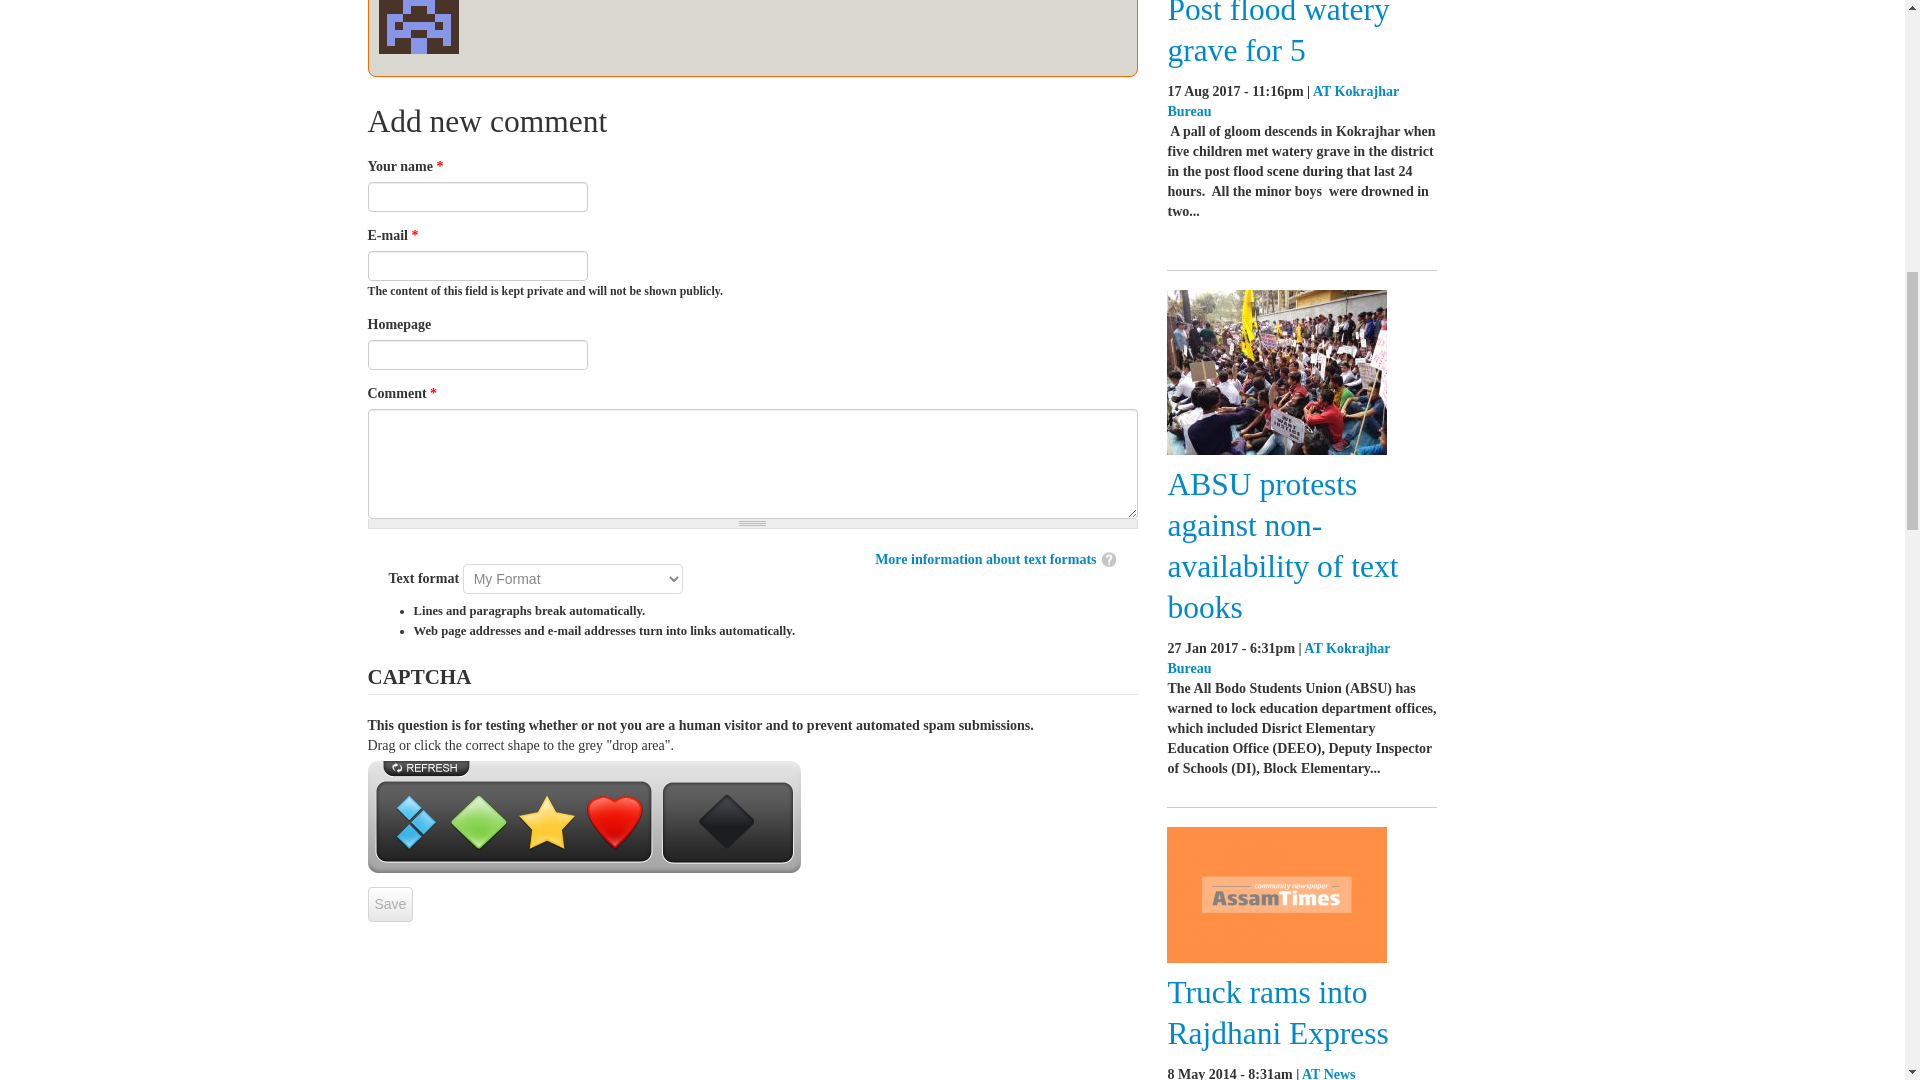 This screenshot has height=1080, width=1920. What do you see at coordinates (1328, 1074) in the screenshot?
I see `View user profile.` at bounding box center [1328, 1074].